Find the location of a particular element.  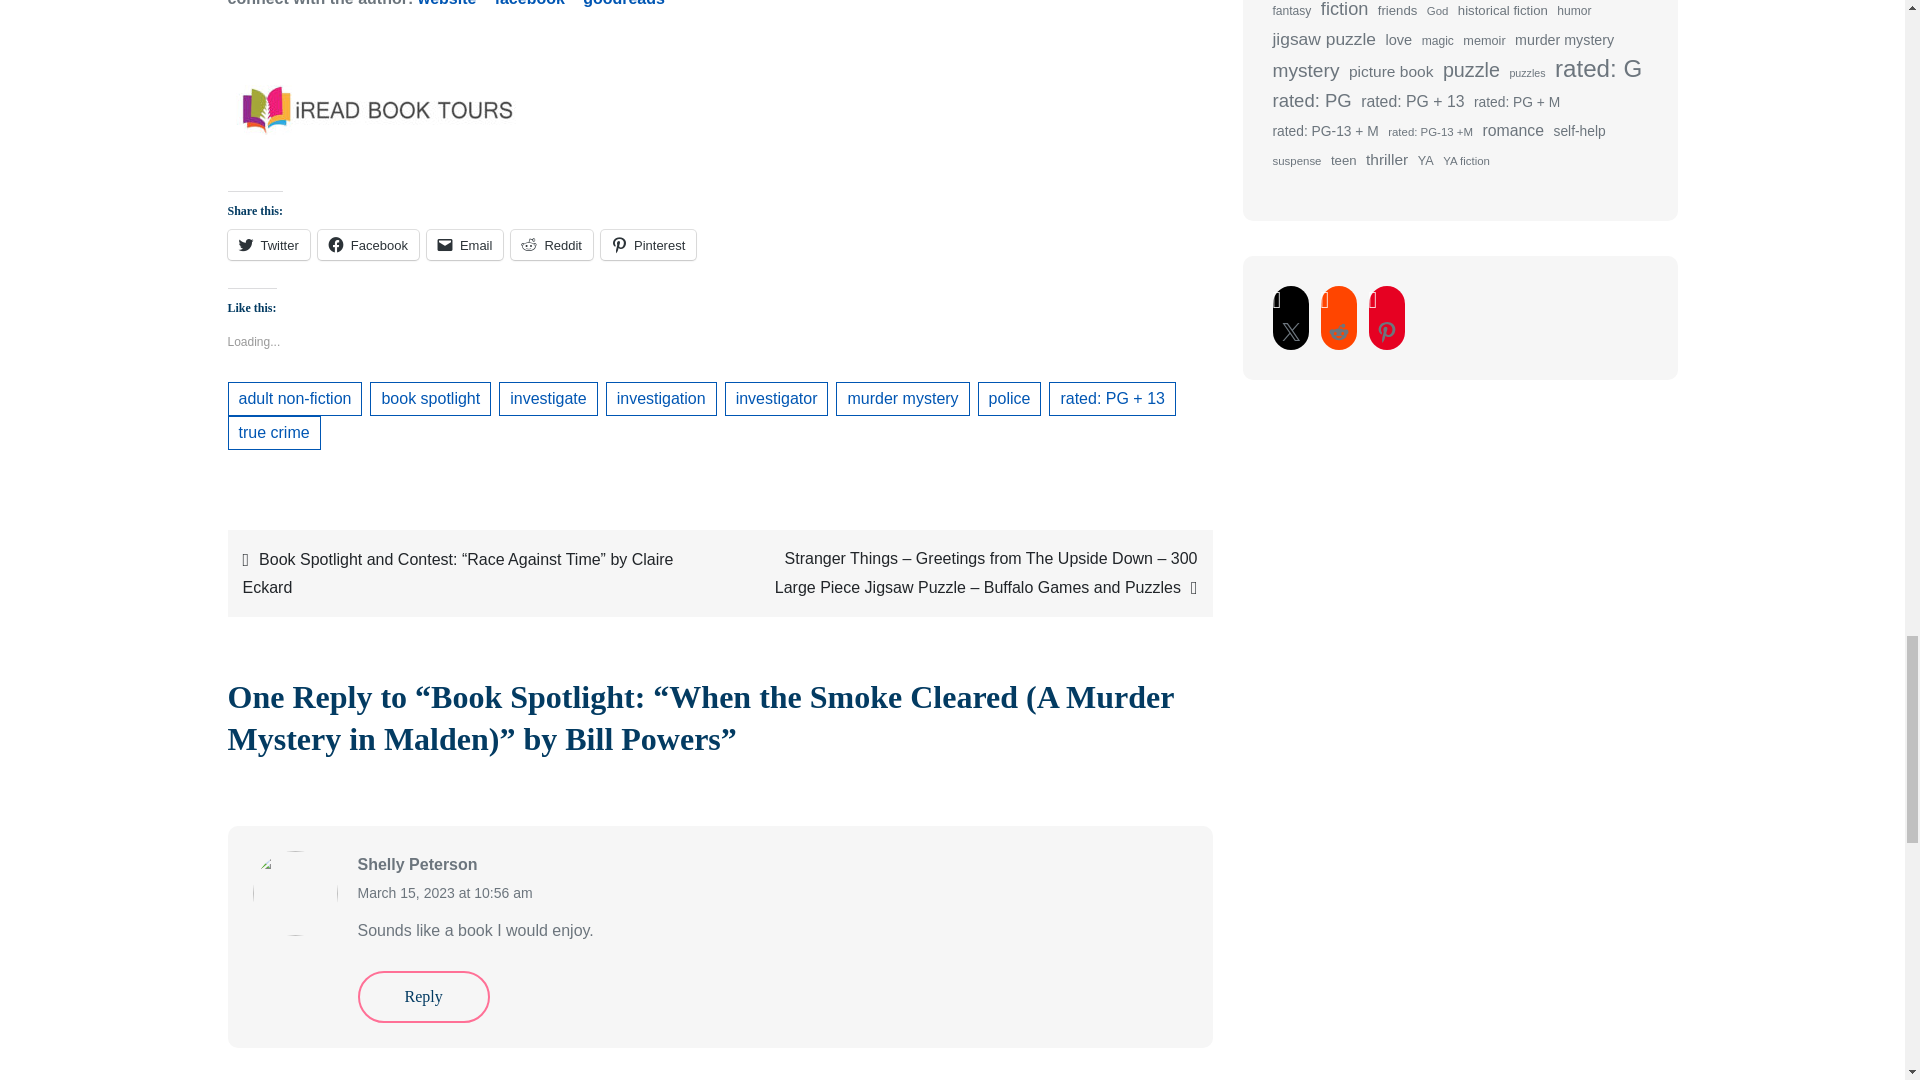

Click to share on Twitter is located at coordinates (268, 245).